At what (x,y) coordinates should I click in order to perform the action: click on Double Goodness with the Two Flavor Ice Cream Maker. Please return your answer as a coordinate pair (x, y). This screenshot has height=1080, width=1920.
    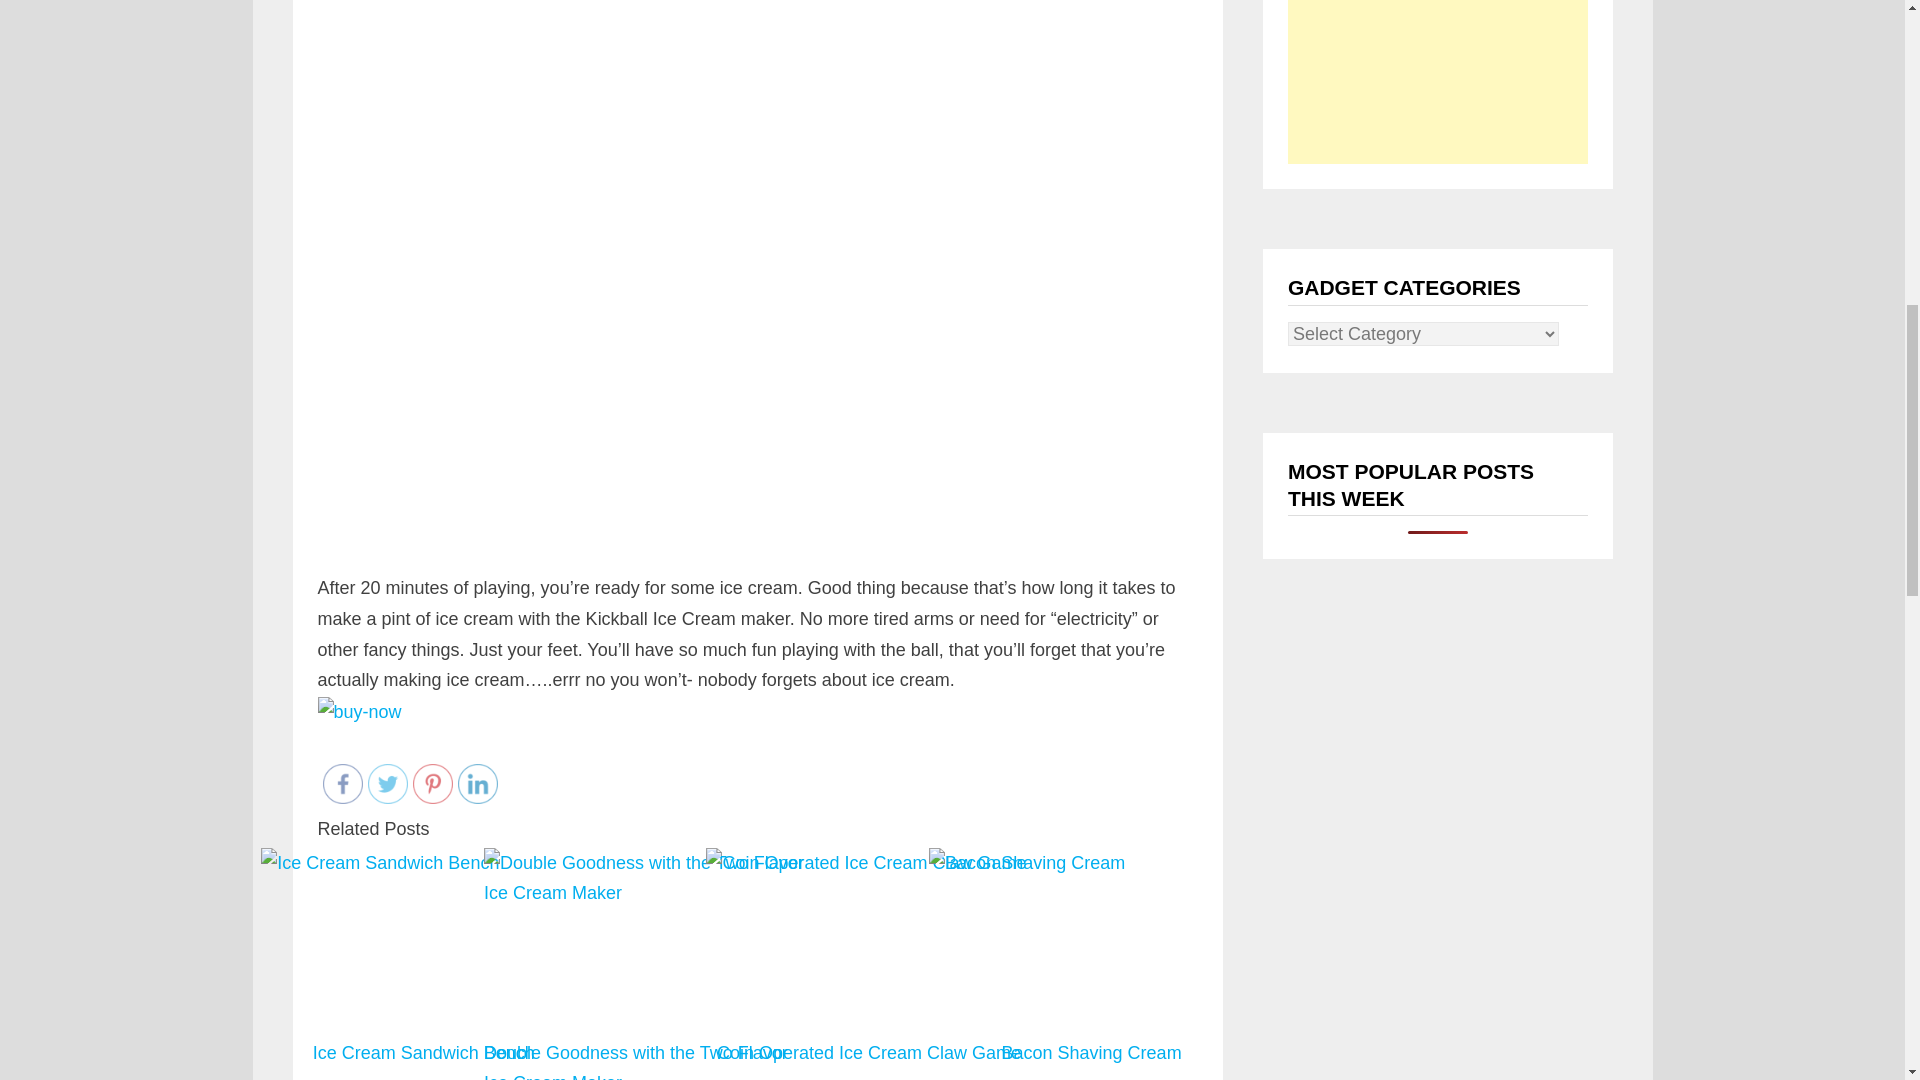
    Looking at the image, I should click on (646, 962).